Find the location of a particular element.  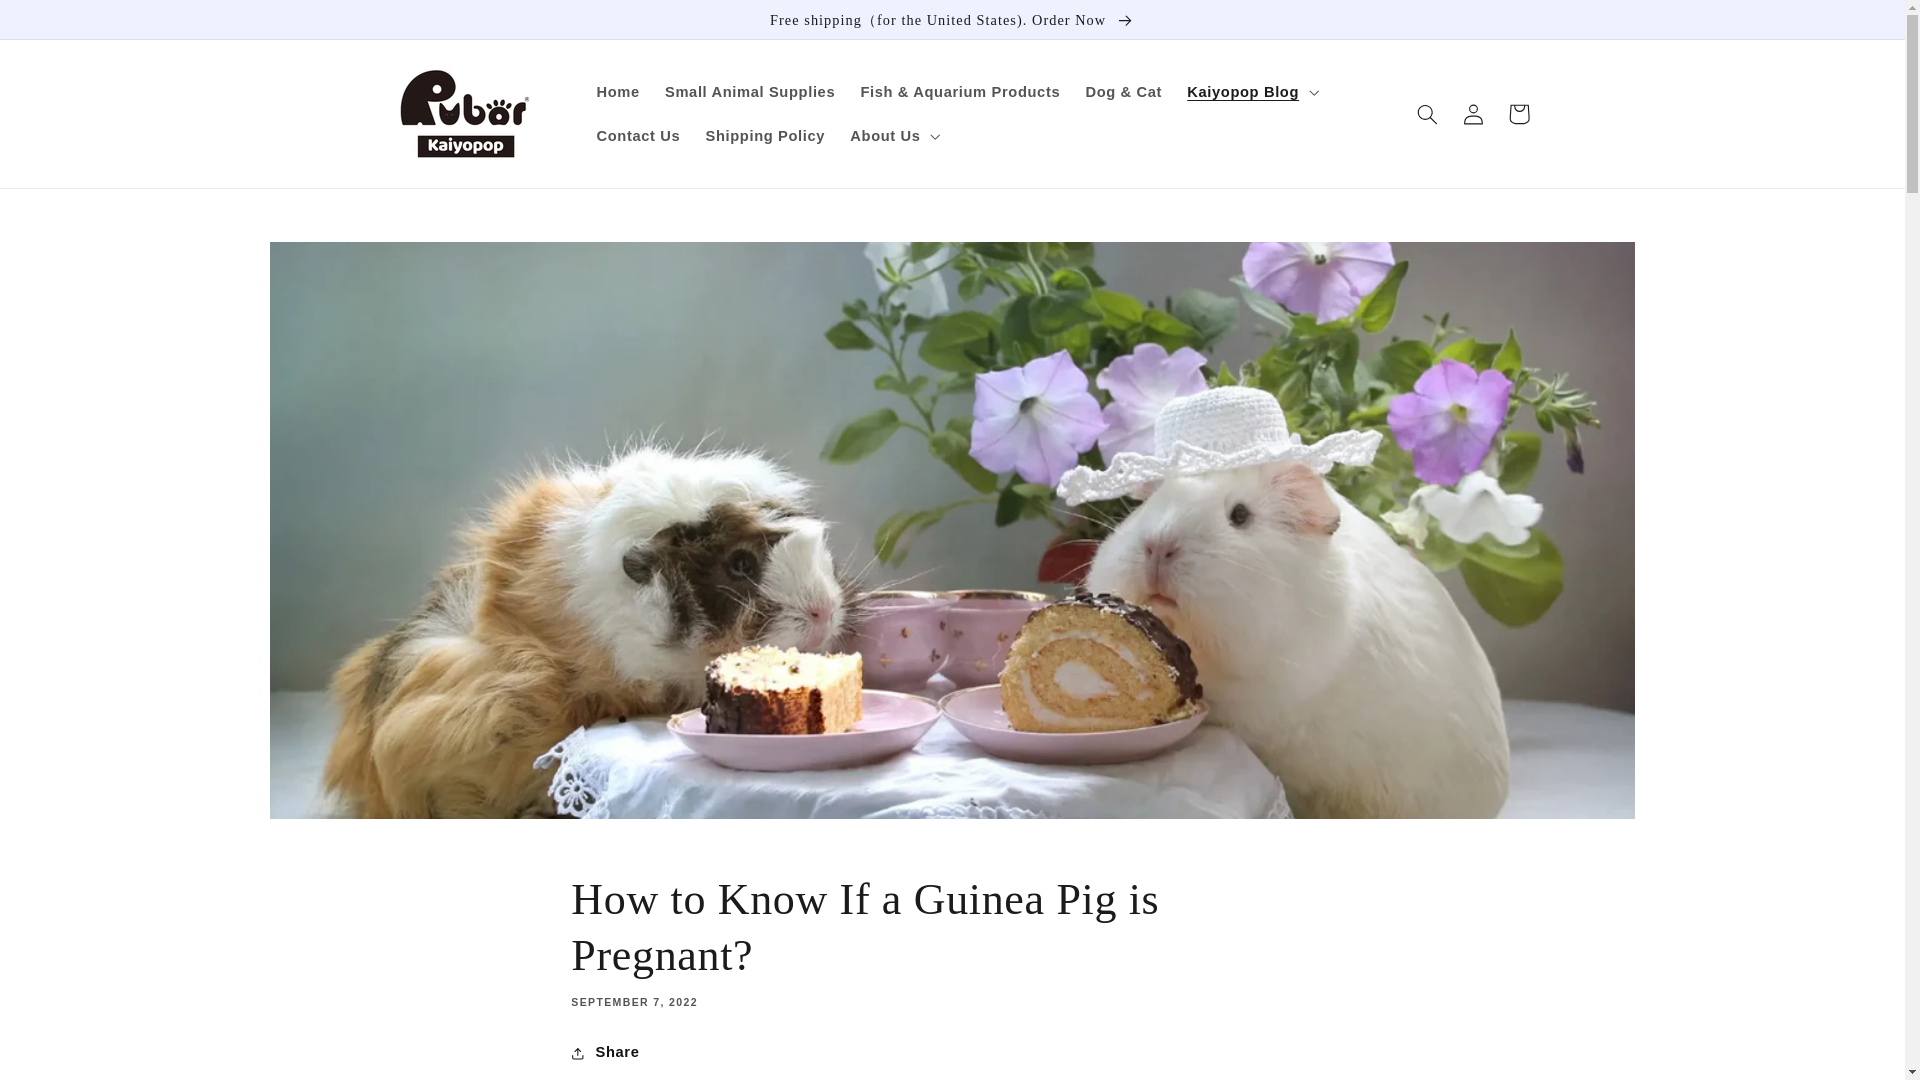

Skip to content is located at coordinates (62, 23).